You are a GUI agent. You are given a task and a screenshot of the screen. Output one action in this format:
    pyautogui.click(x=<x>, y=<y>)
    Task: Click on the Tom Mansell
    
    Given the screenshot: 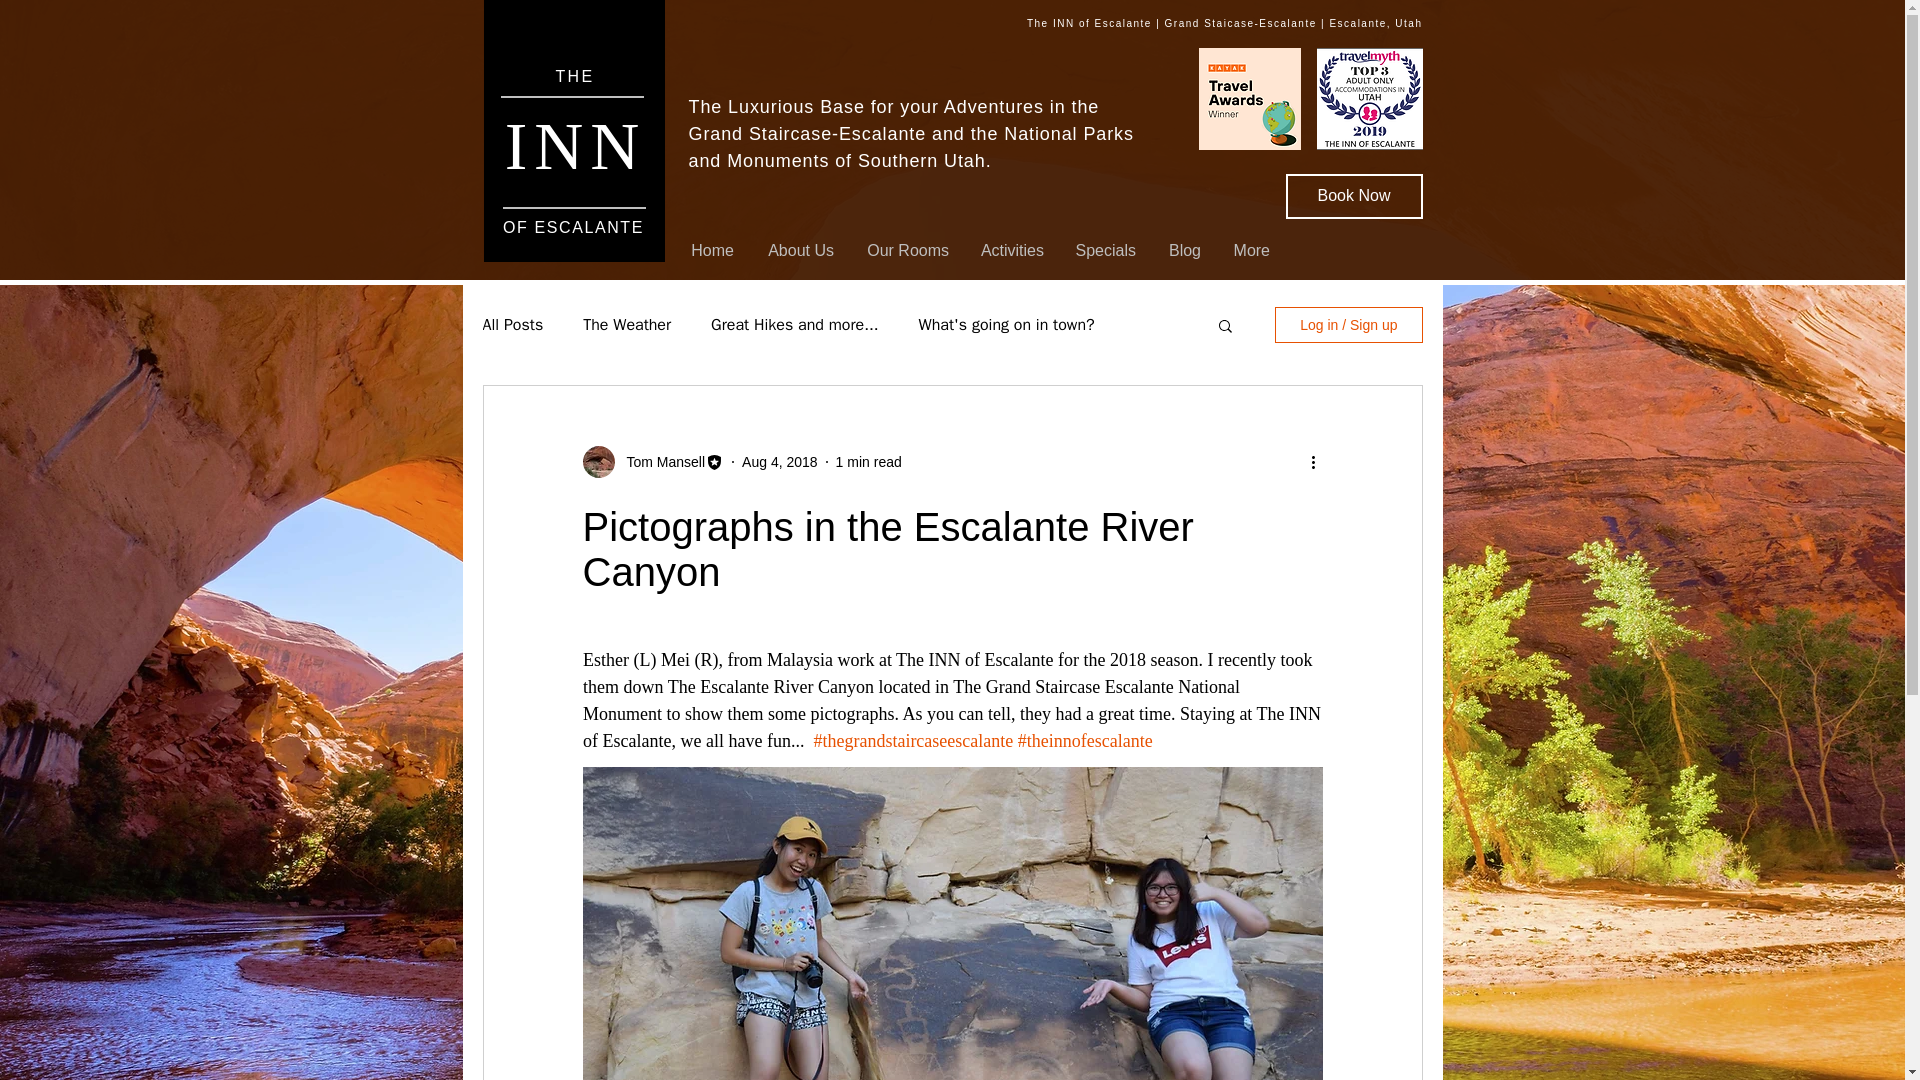 What is the action you would take?
    pyautogui.click(x=659, y=462)
    